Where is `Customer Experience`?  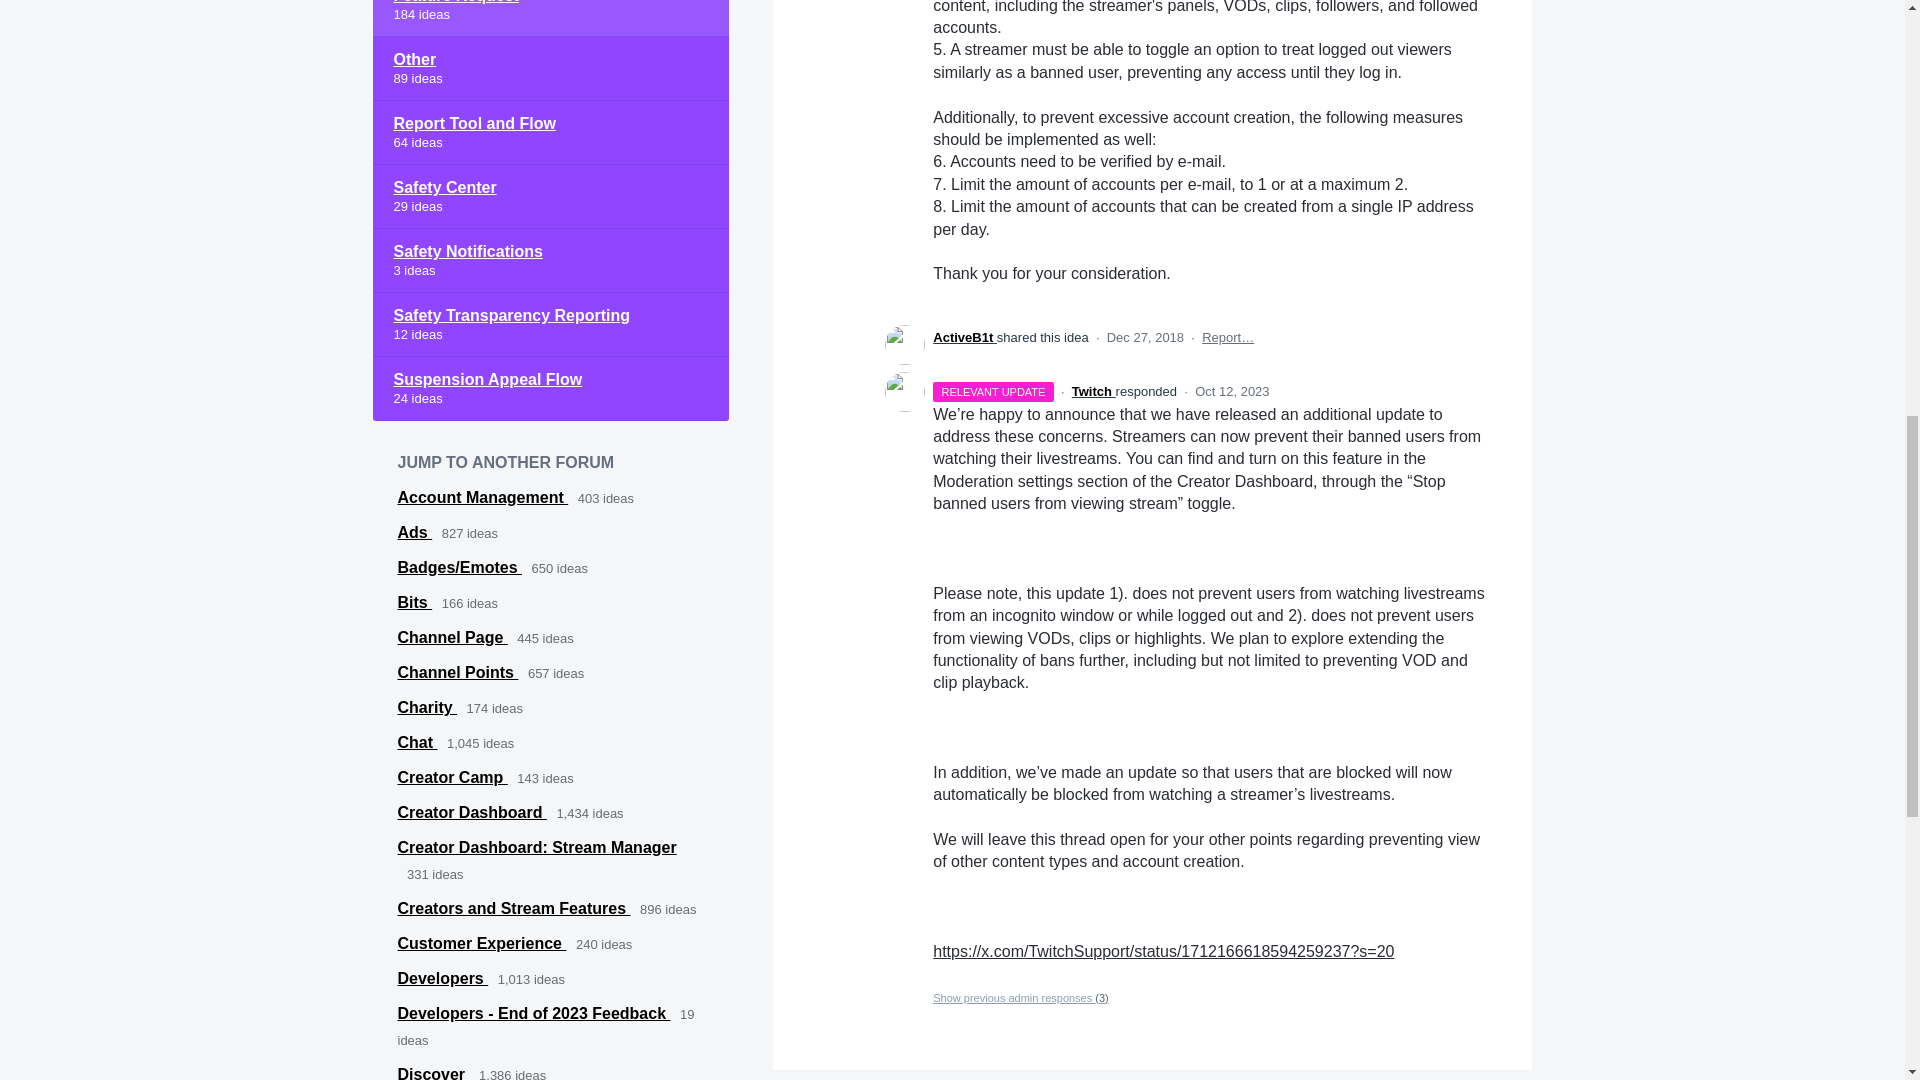
Customer Experience is located at coordinates (482, 943).